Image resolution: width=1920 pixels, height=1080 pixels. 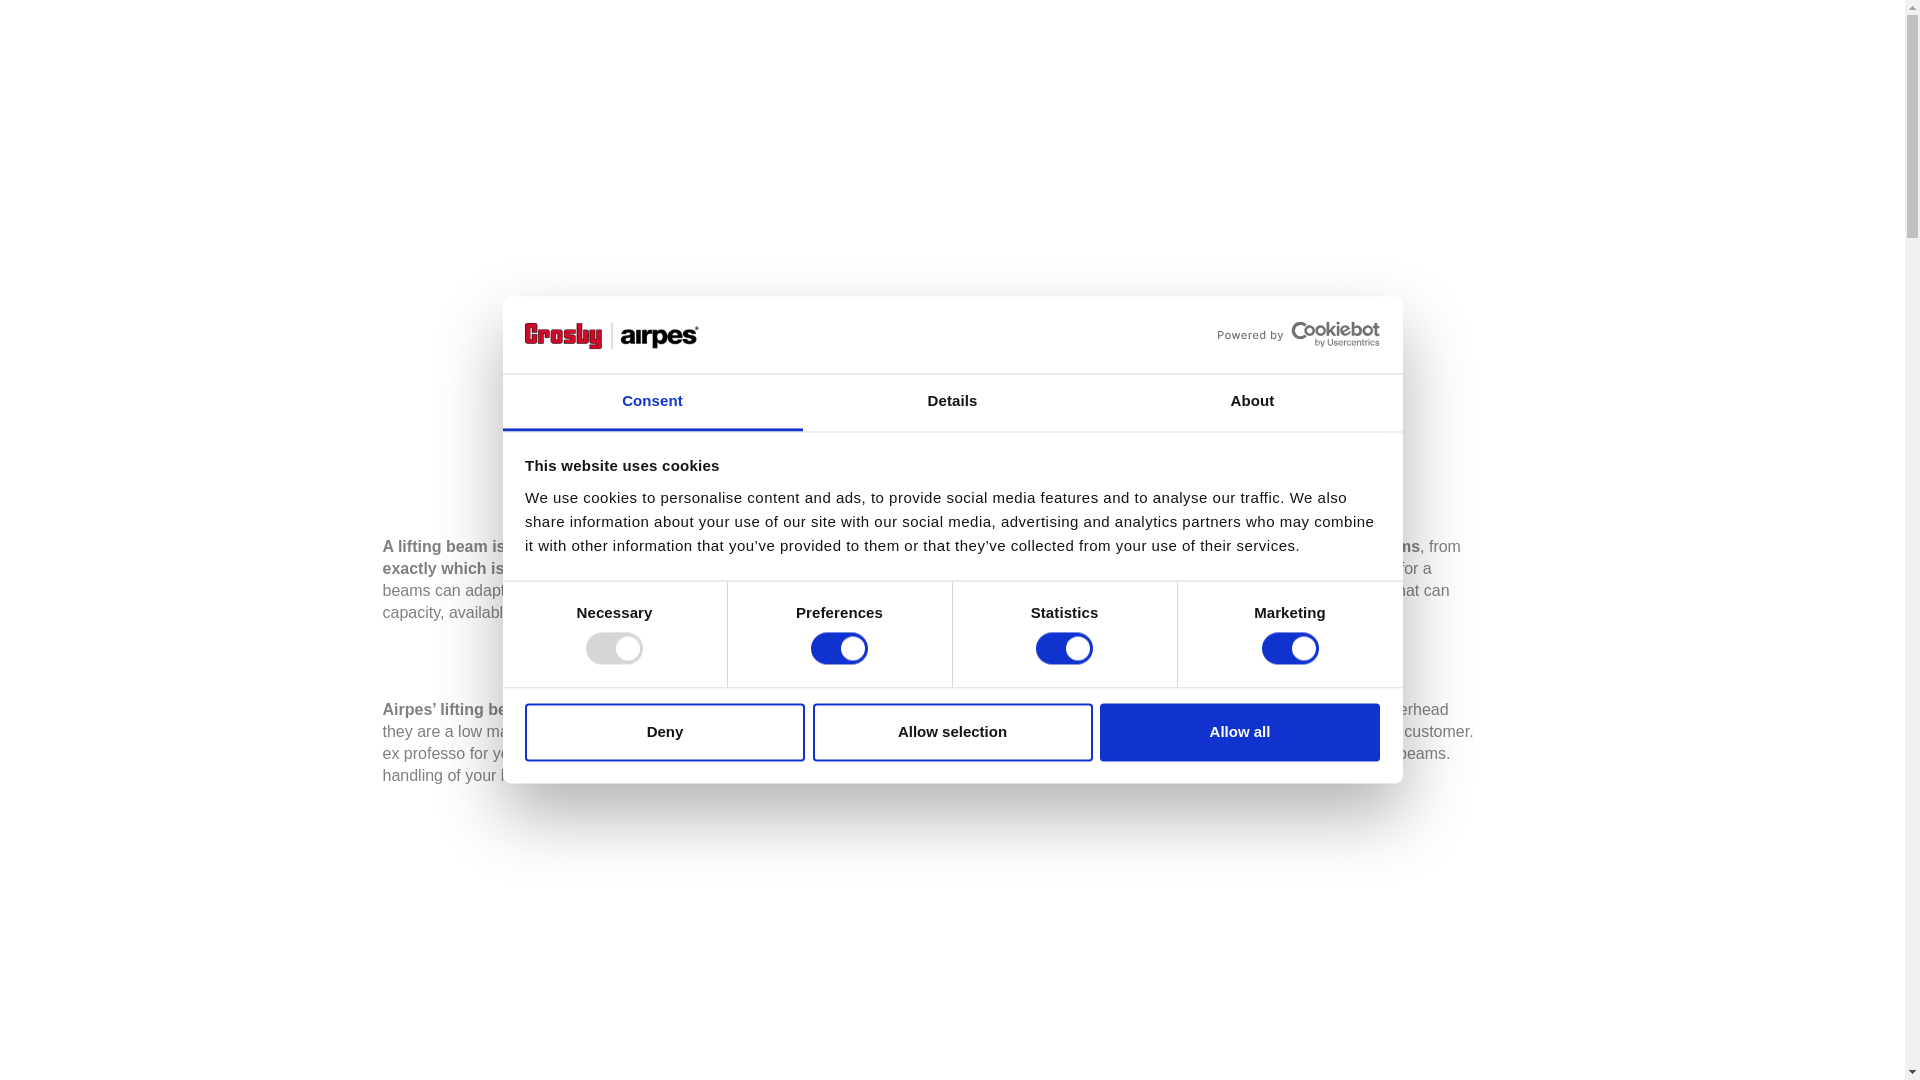 What do you see at coordinates (652, 402) in the screenshot?
I see `Consent` at bounding box center [652, 402].